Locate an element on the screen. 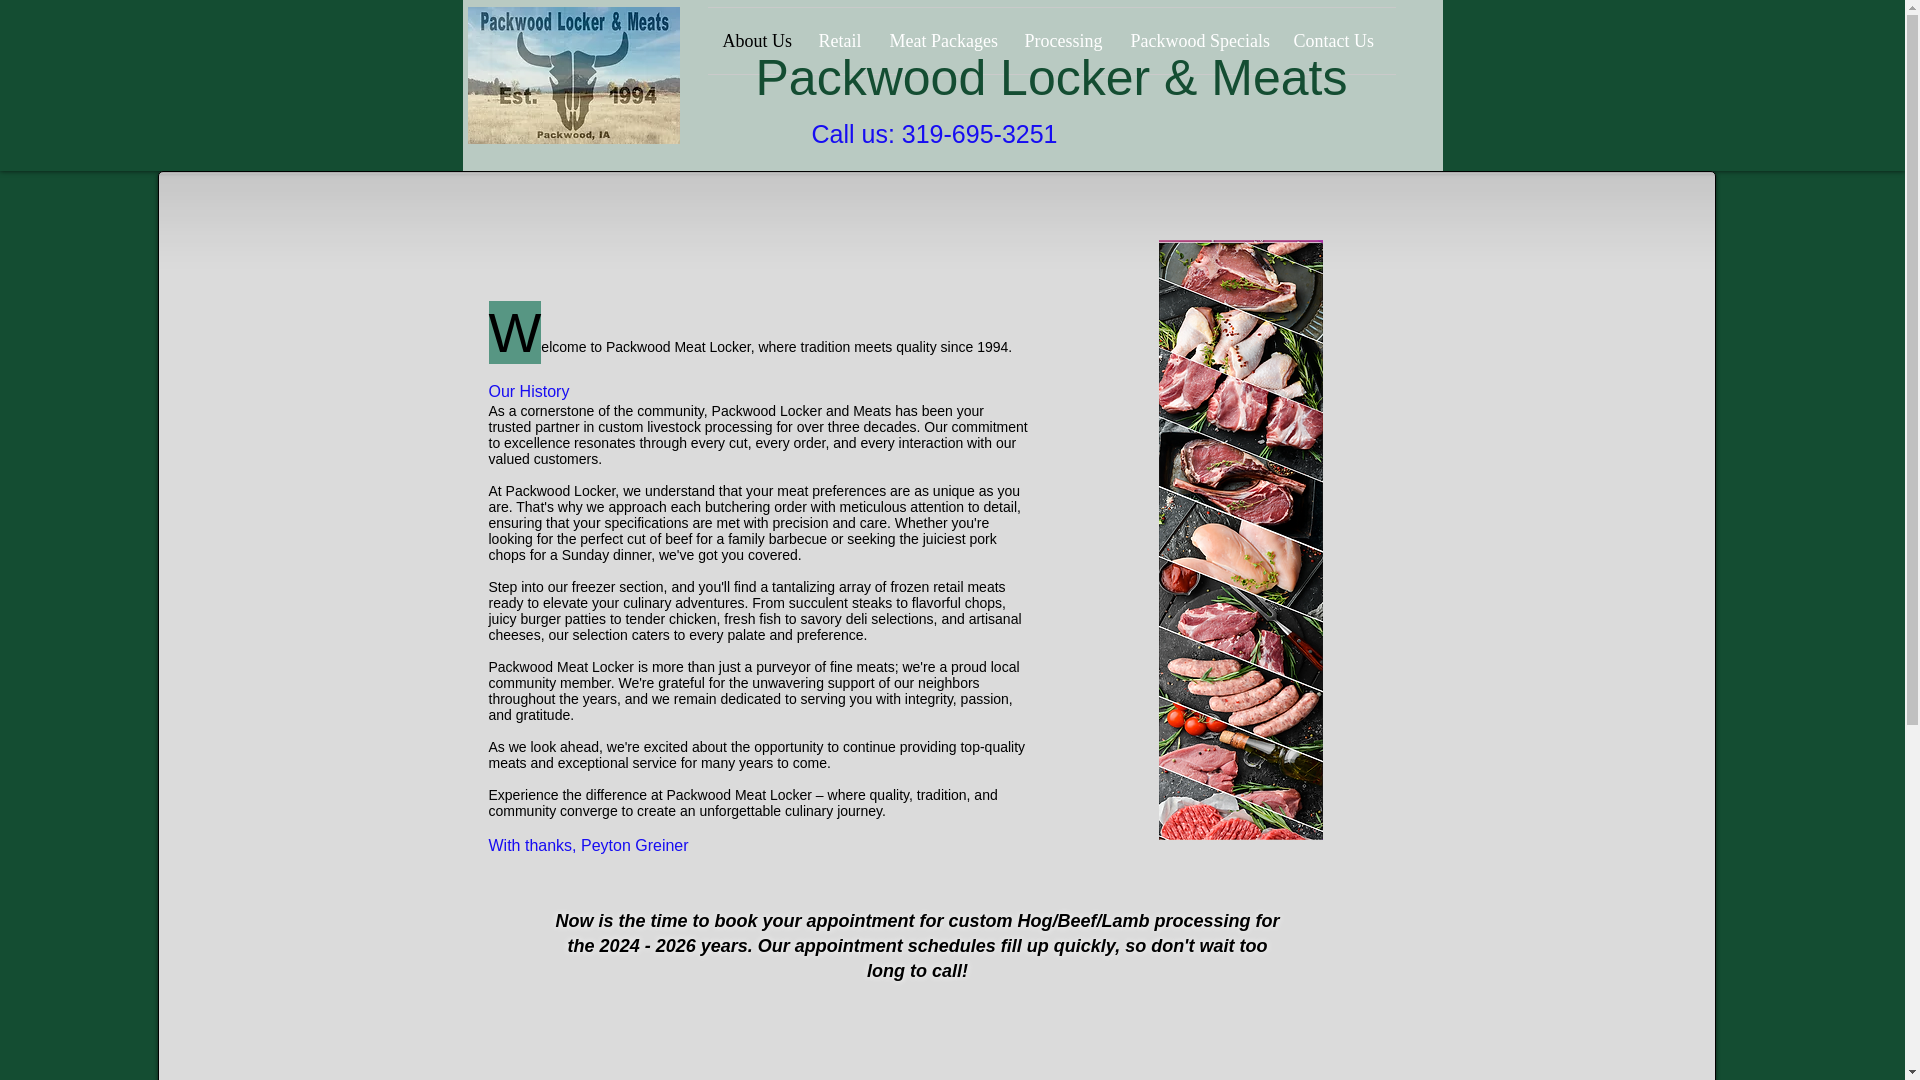 This screenshot has height=1080, width=1920. Retail is located at coordinates (840, 40).